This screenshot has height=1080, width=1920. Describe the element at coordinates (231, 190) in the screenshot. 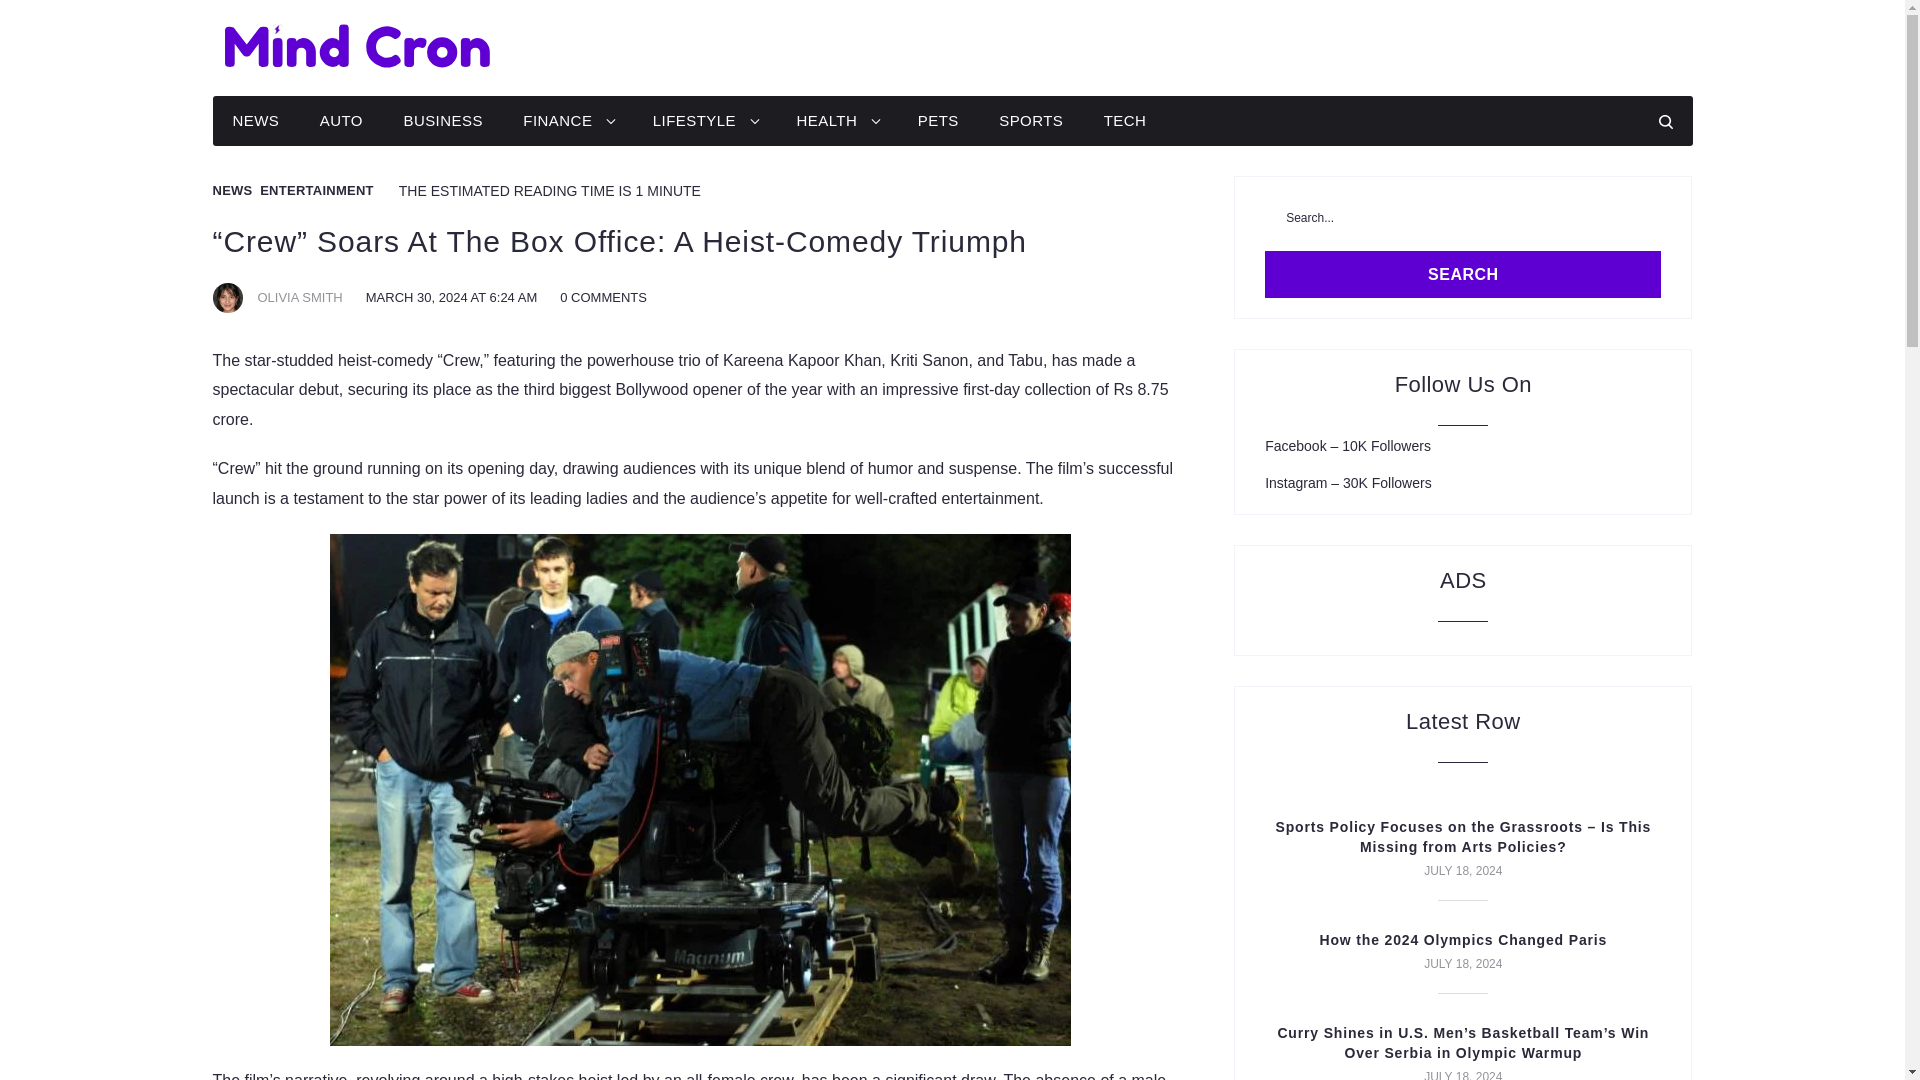

I see `NEWS` at that location.